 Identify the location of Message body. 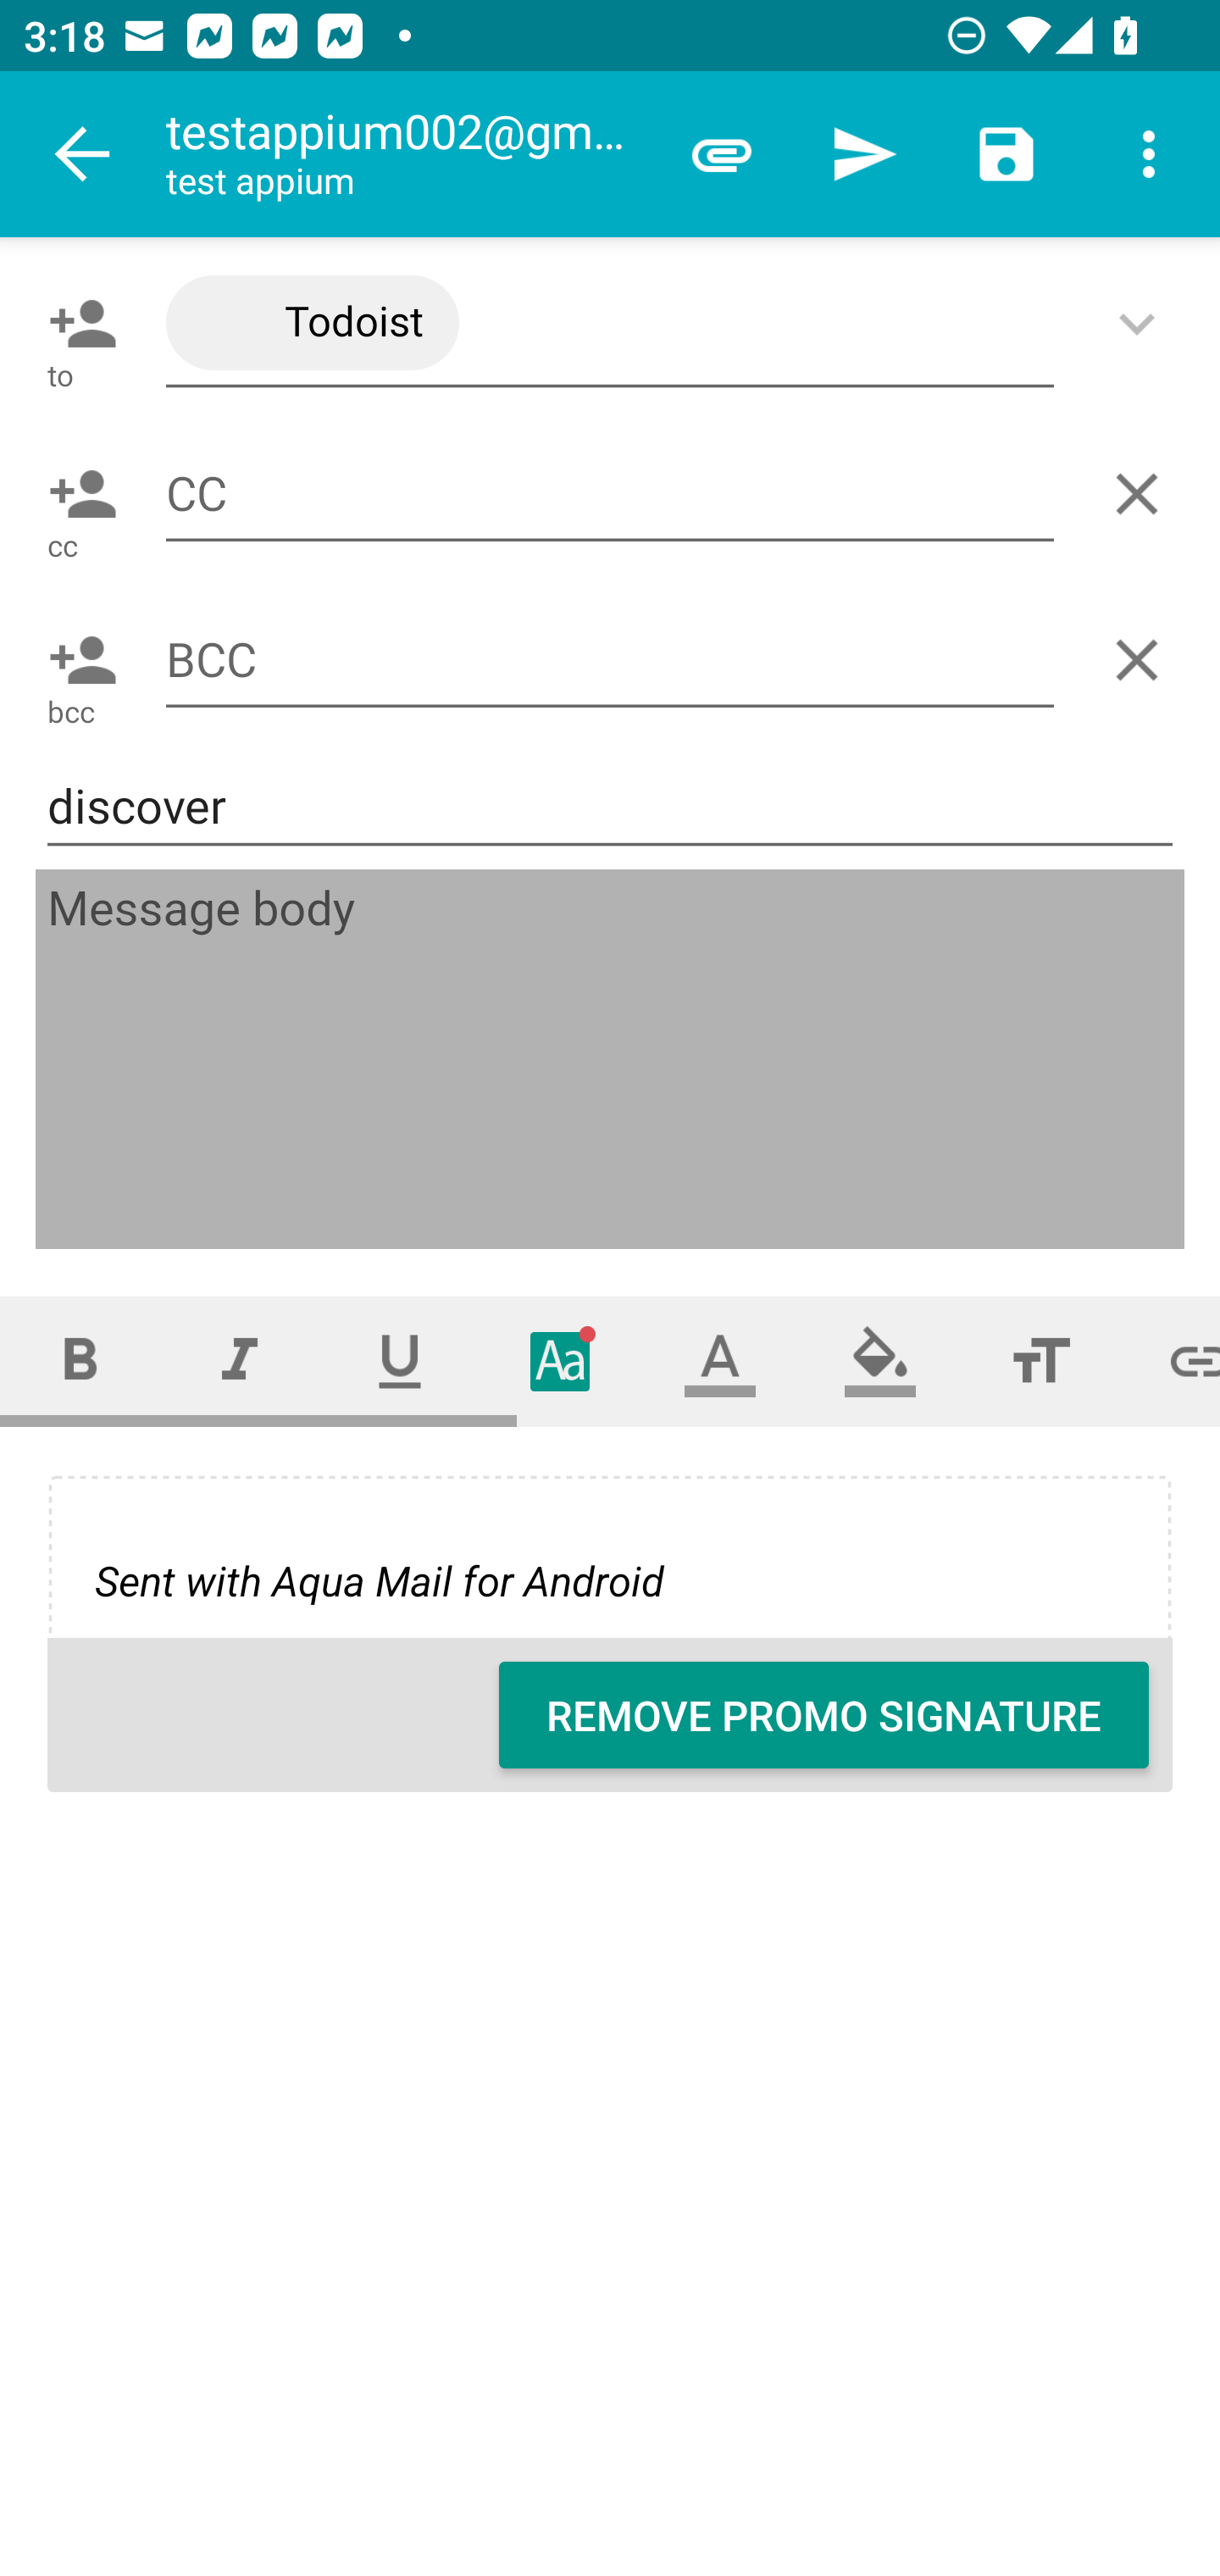
(612, 1059).